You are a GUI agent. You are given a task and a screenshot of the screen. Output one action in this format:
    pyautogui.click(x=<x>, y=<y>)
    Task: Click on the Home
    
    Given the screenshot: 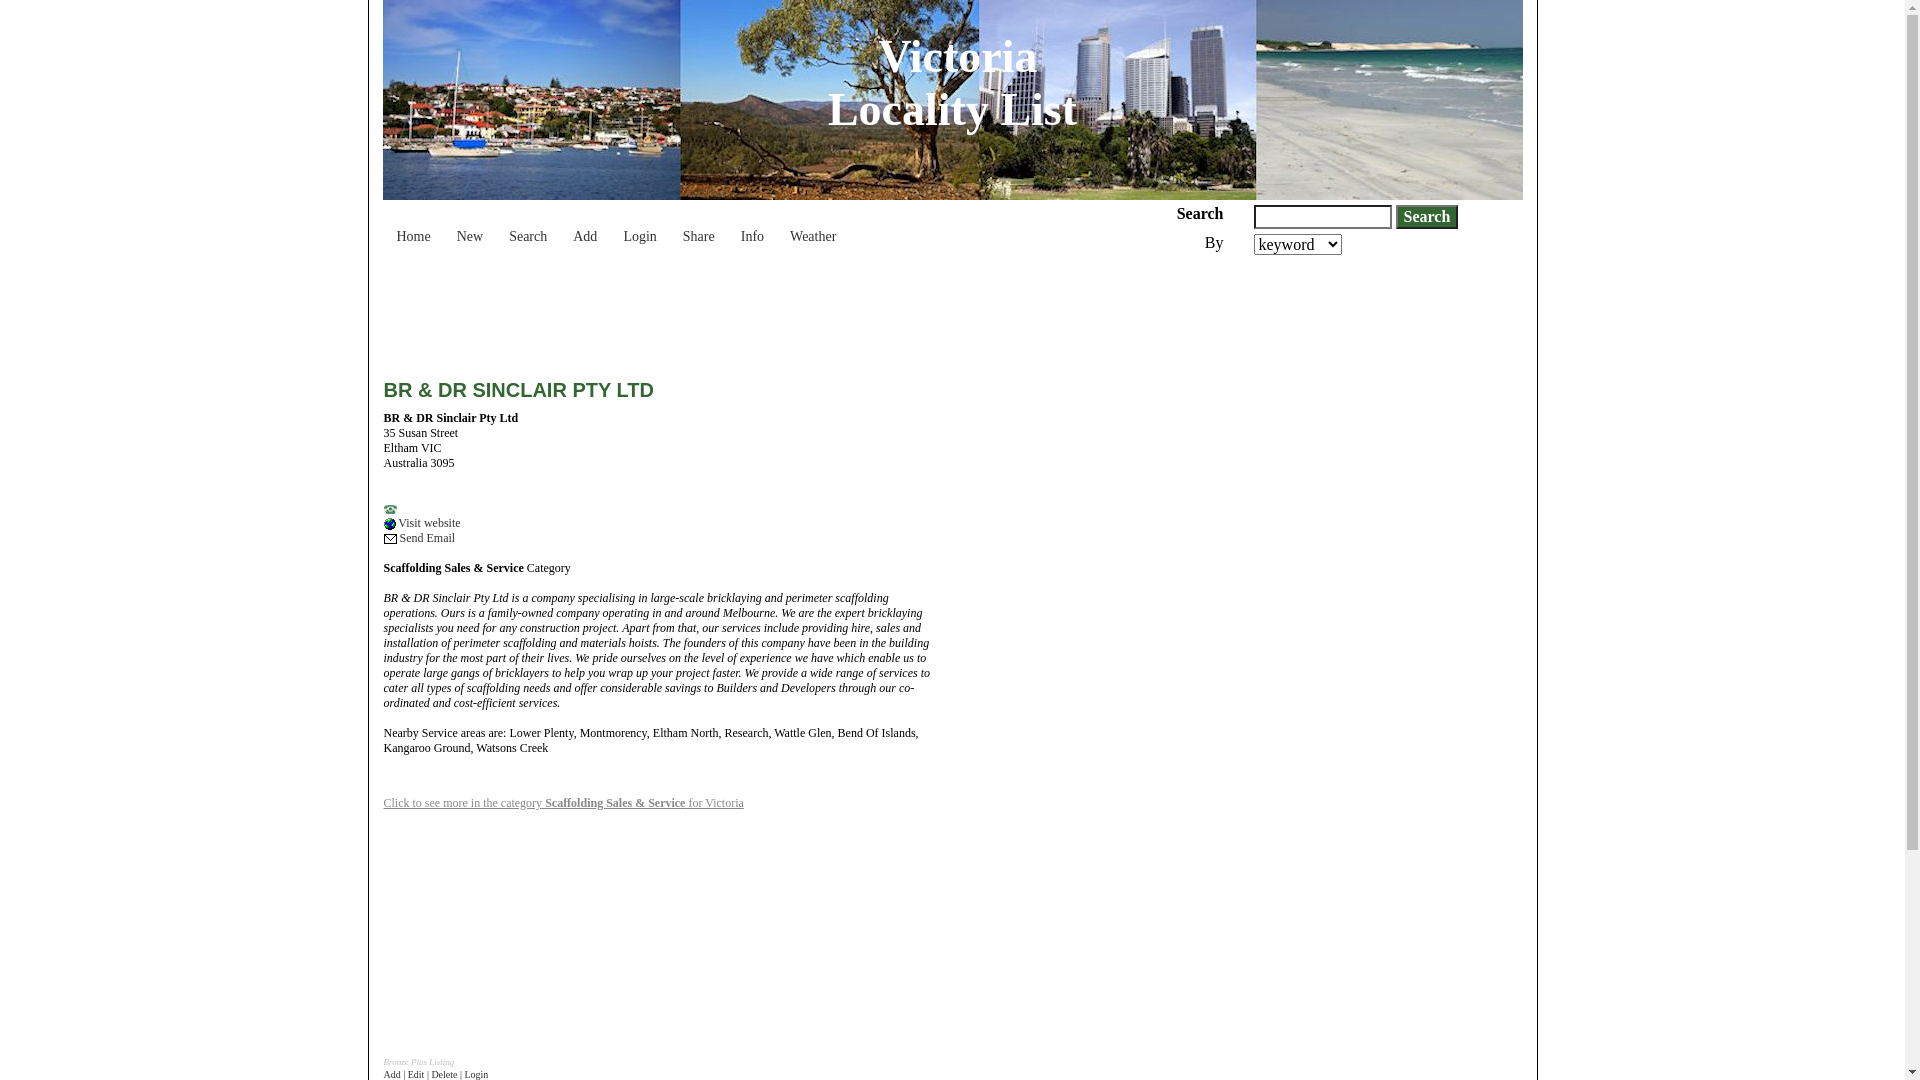 What is the action you would take?
    pyautogui.click(x=414, y=227)
    